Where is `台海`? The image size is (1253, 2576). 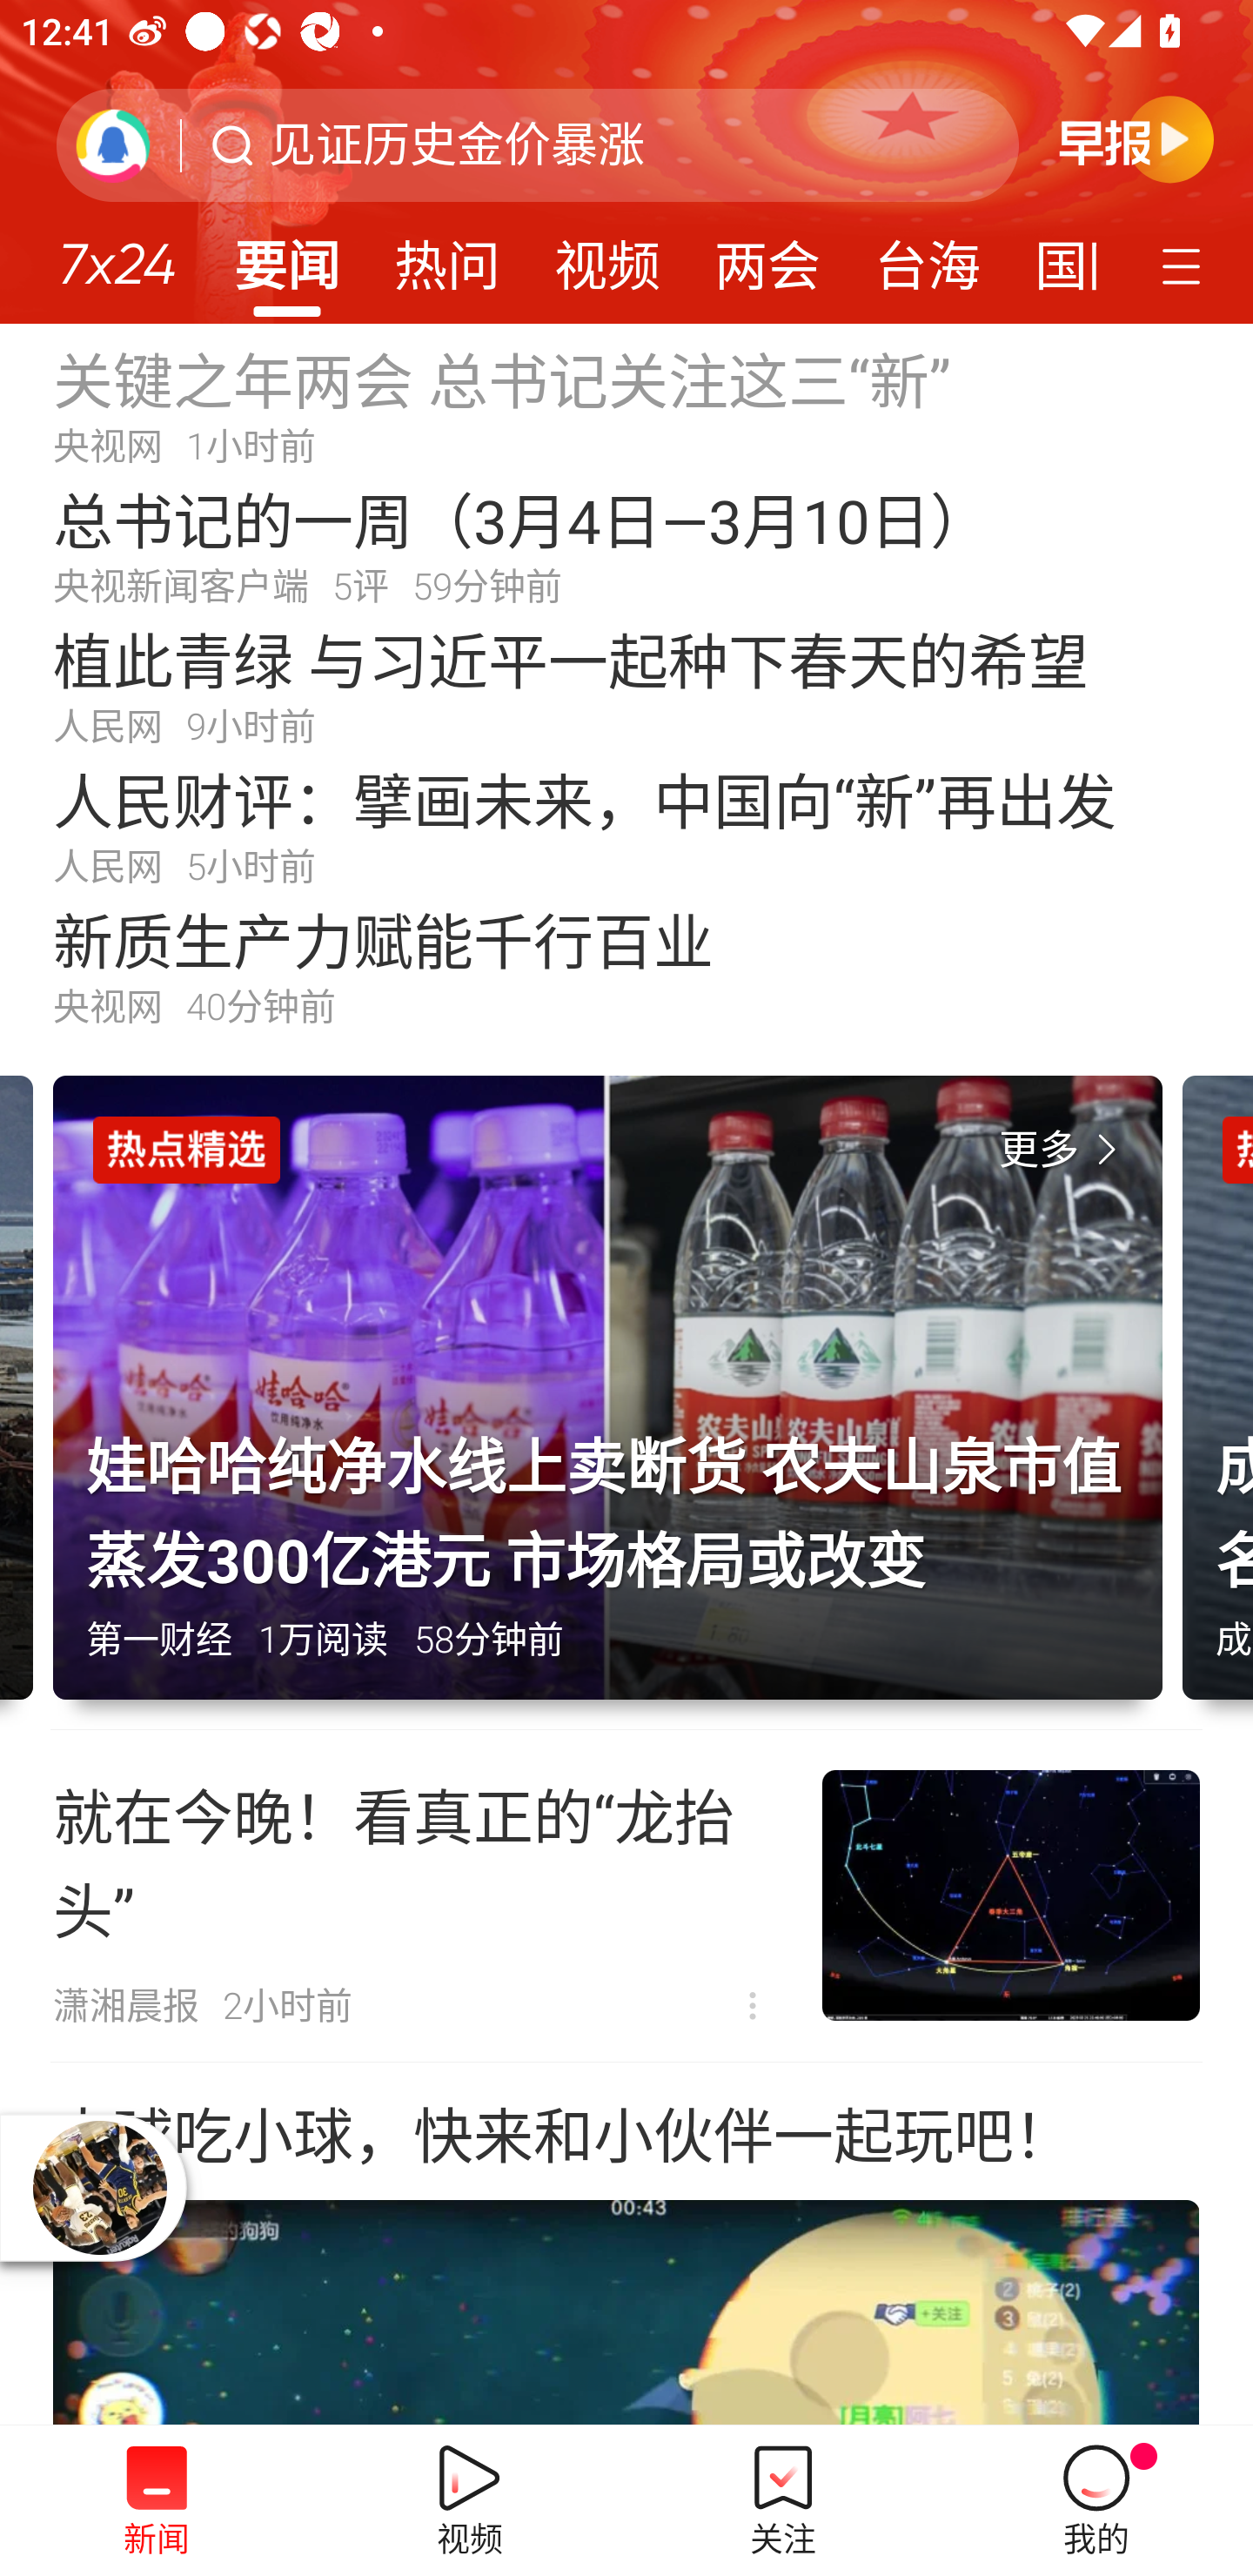 台海 is located at coordinates (927, 256).